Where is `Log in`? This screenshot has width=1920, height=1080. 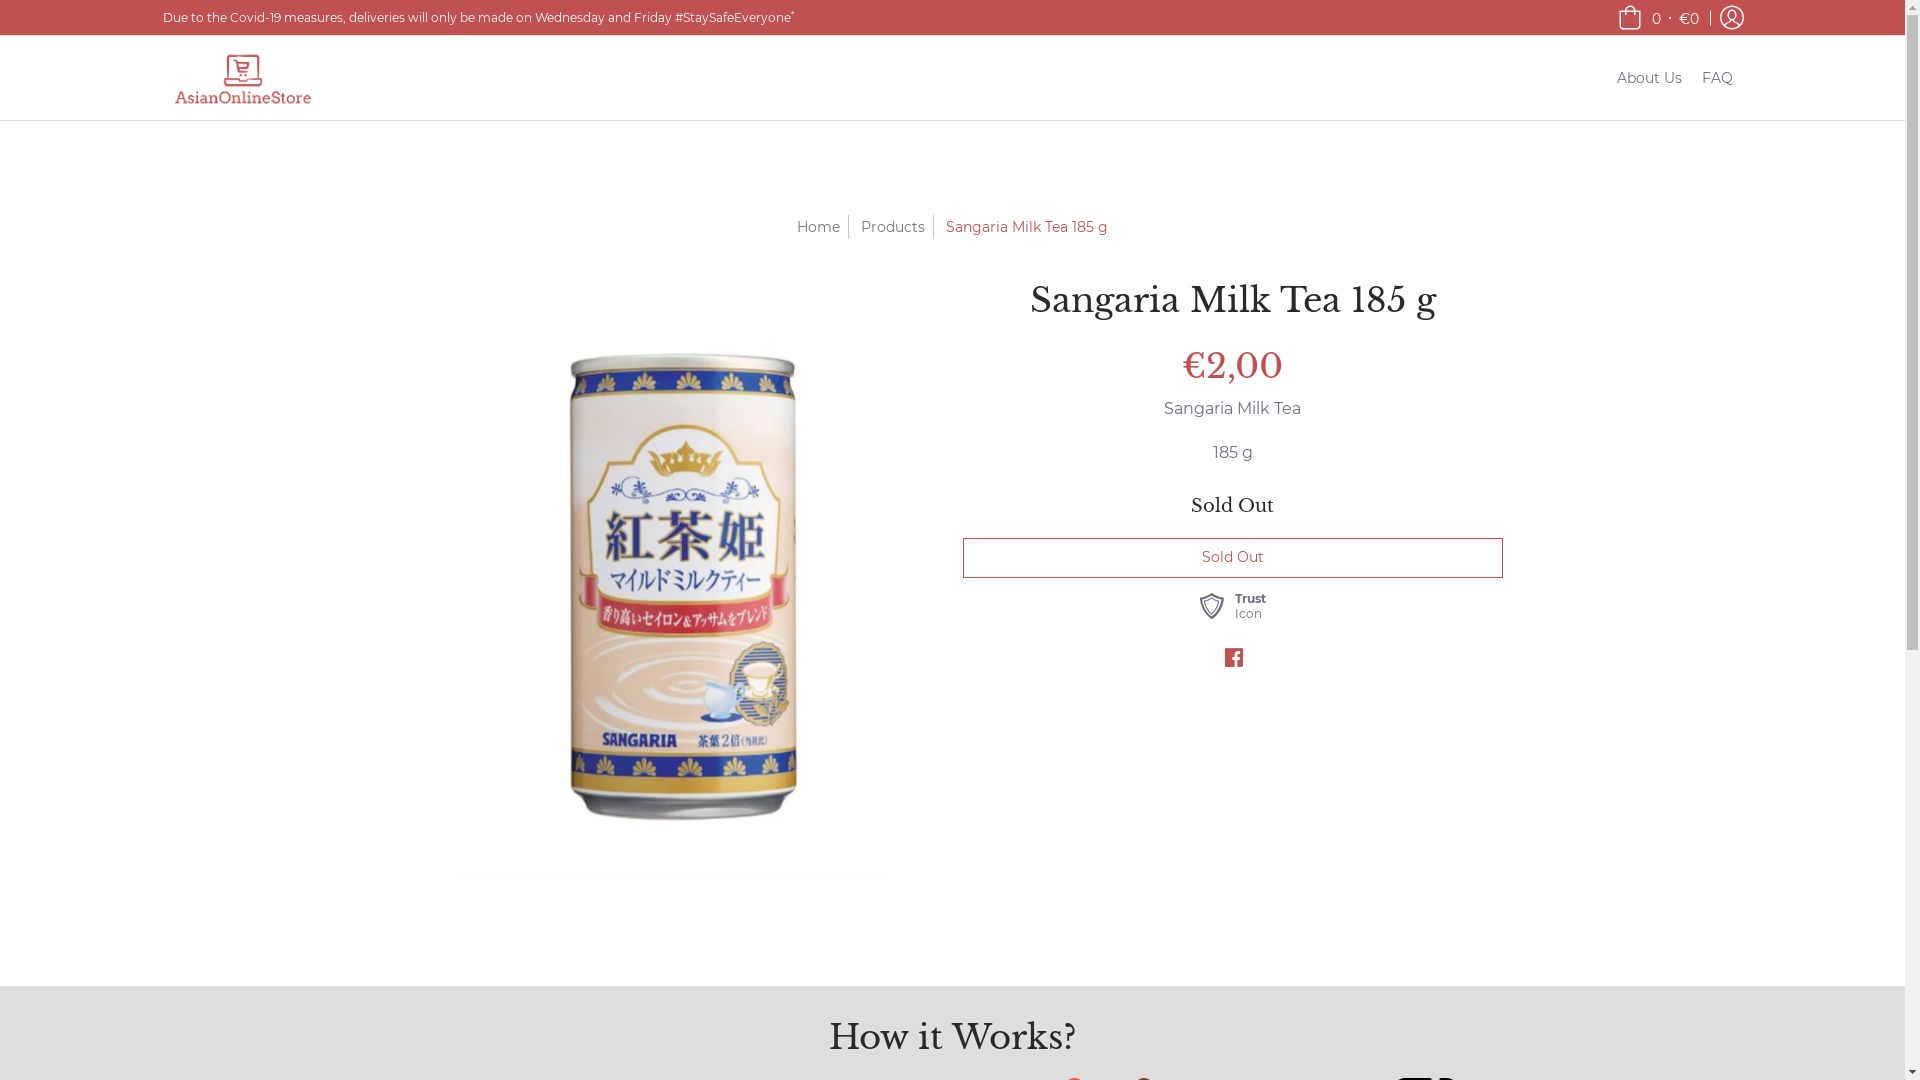
Log in is located at coordinates (1731, 18).